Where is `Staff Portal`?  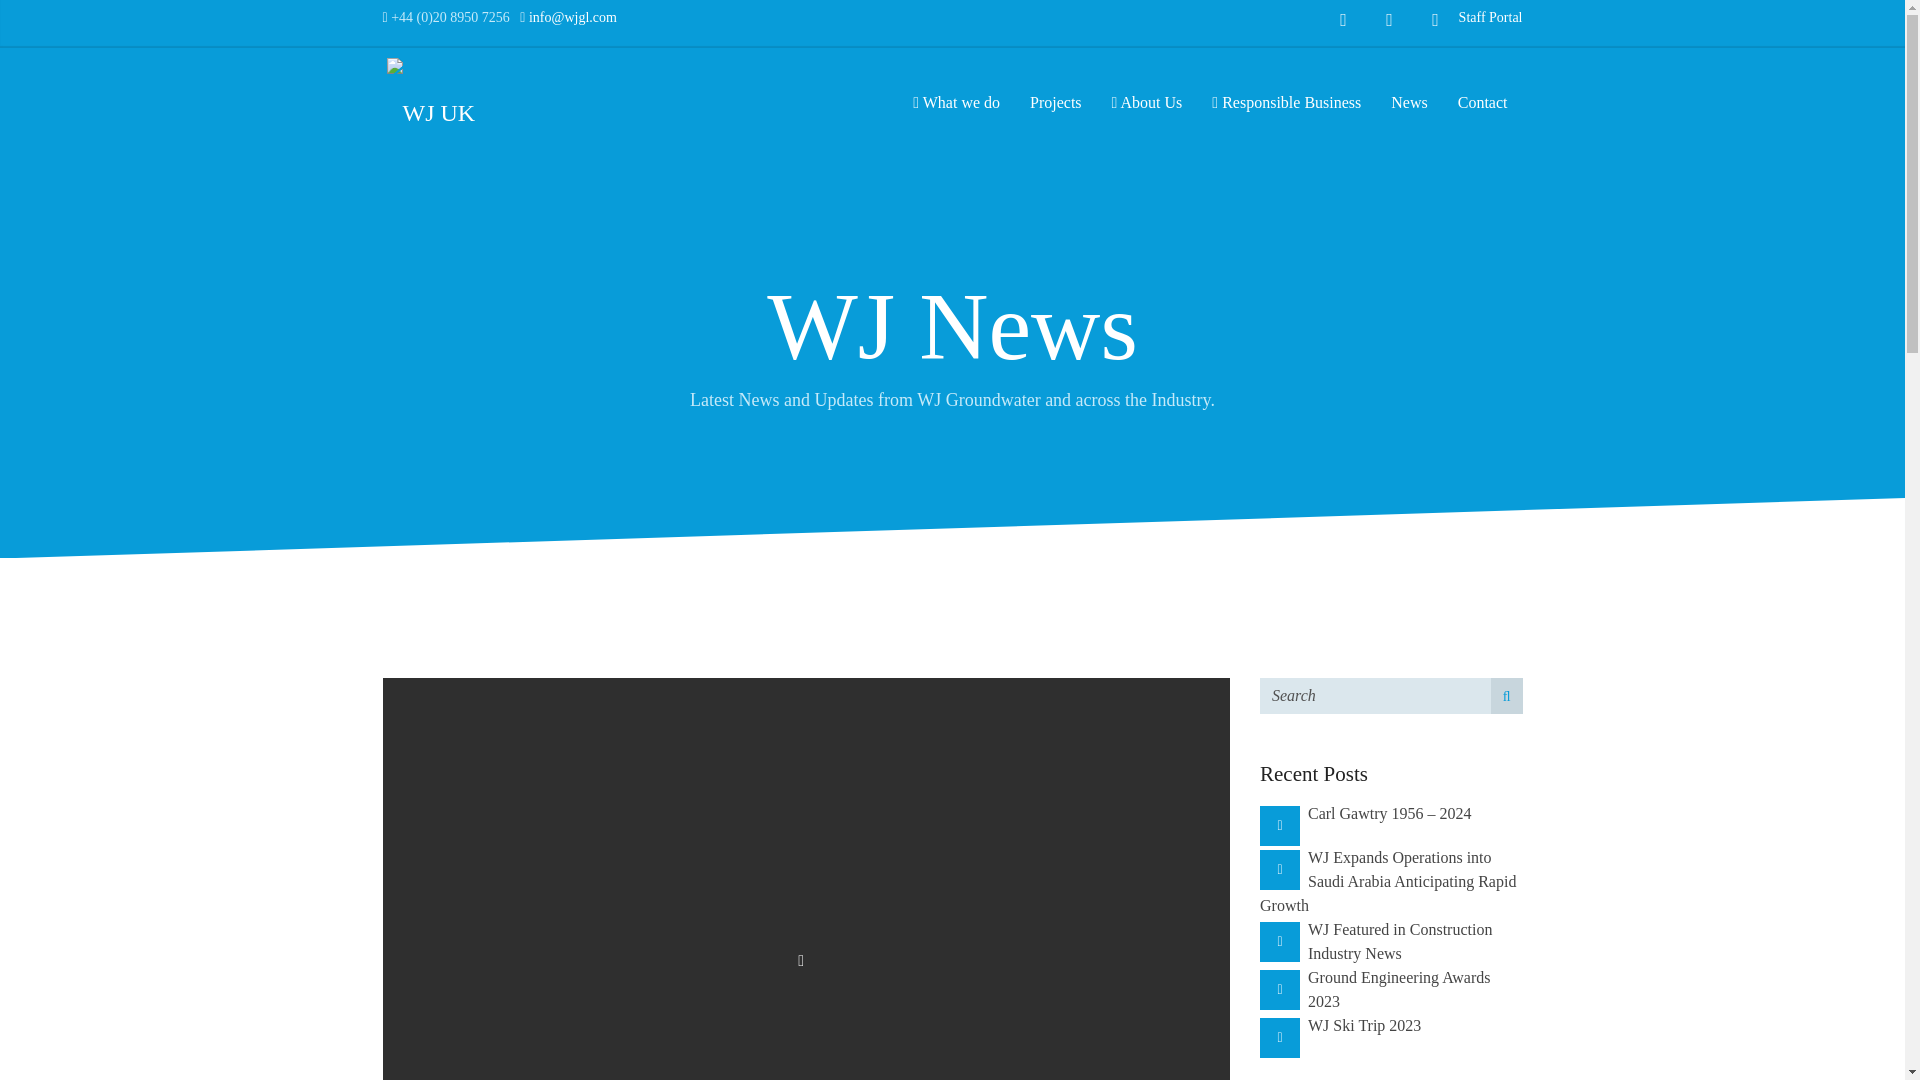
Staff Portal is located at coordinates (1490, 16).